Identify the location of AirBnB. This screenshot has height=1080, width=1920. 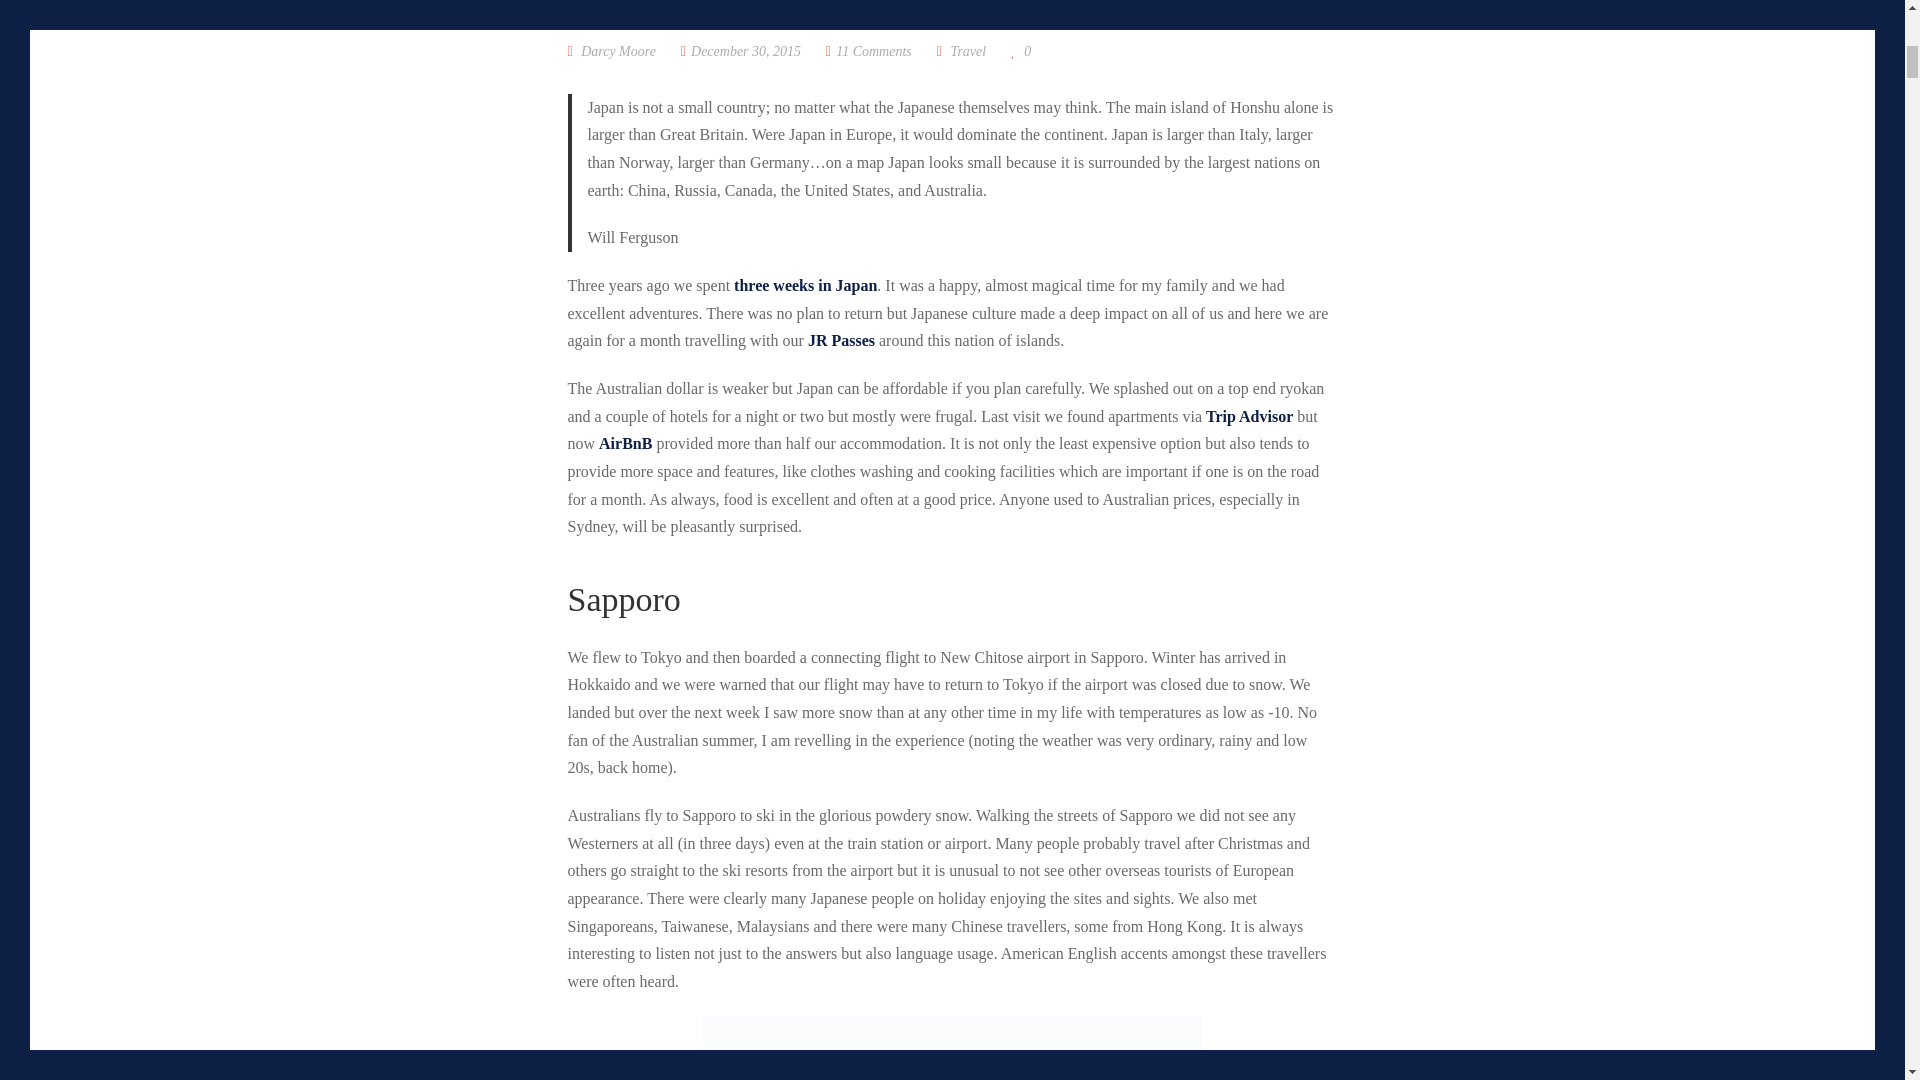
(626, 444).